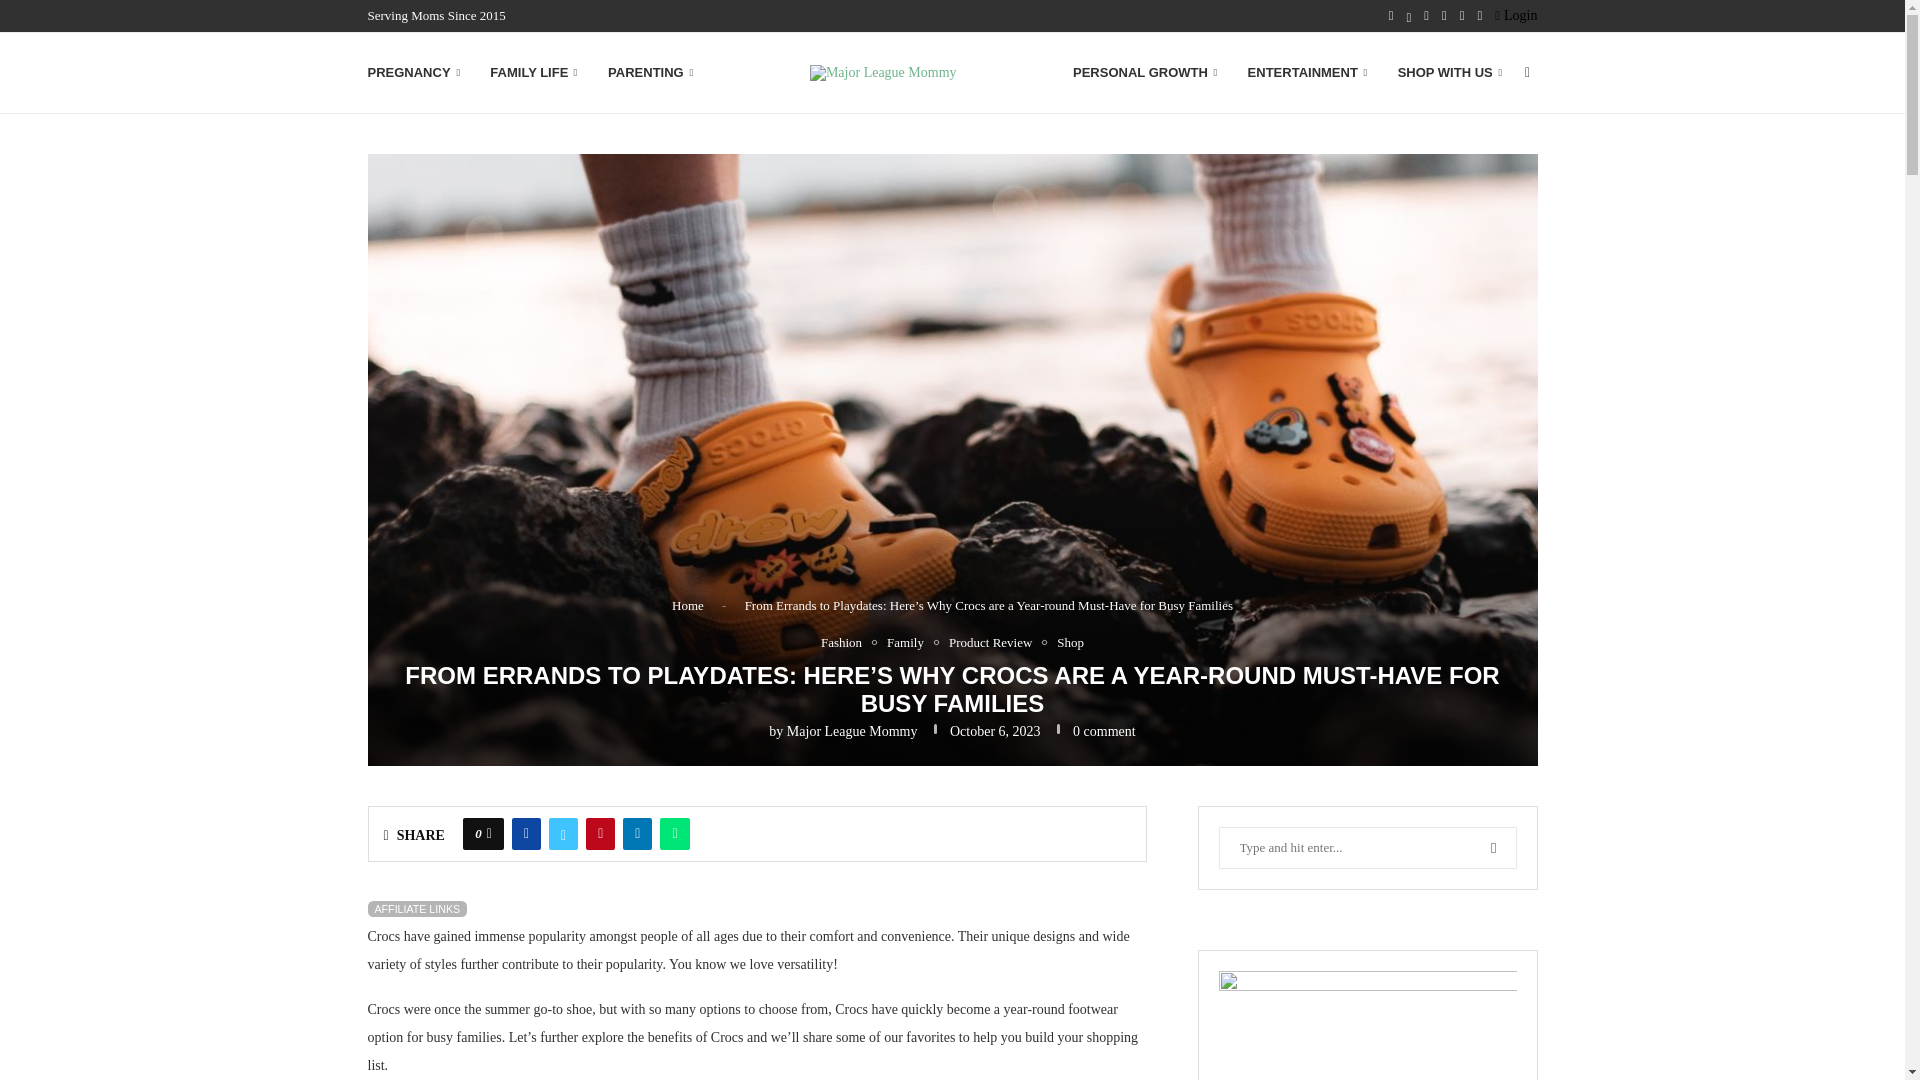 The height and width of the screenshot is (1080, 1920). What do you see at coordinates (1308, 73) in the screenshot?
I see `ENTERTAINMENT` at bounding box center [1308, 73].